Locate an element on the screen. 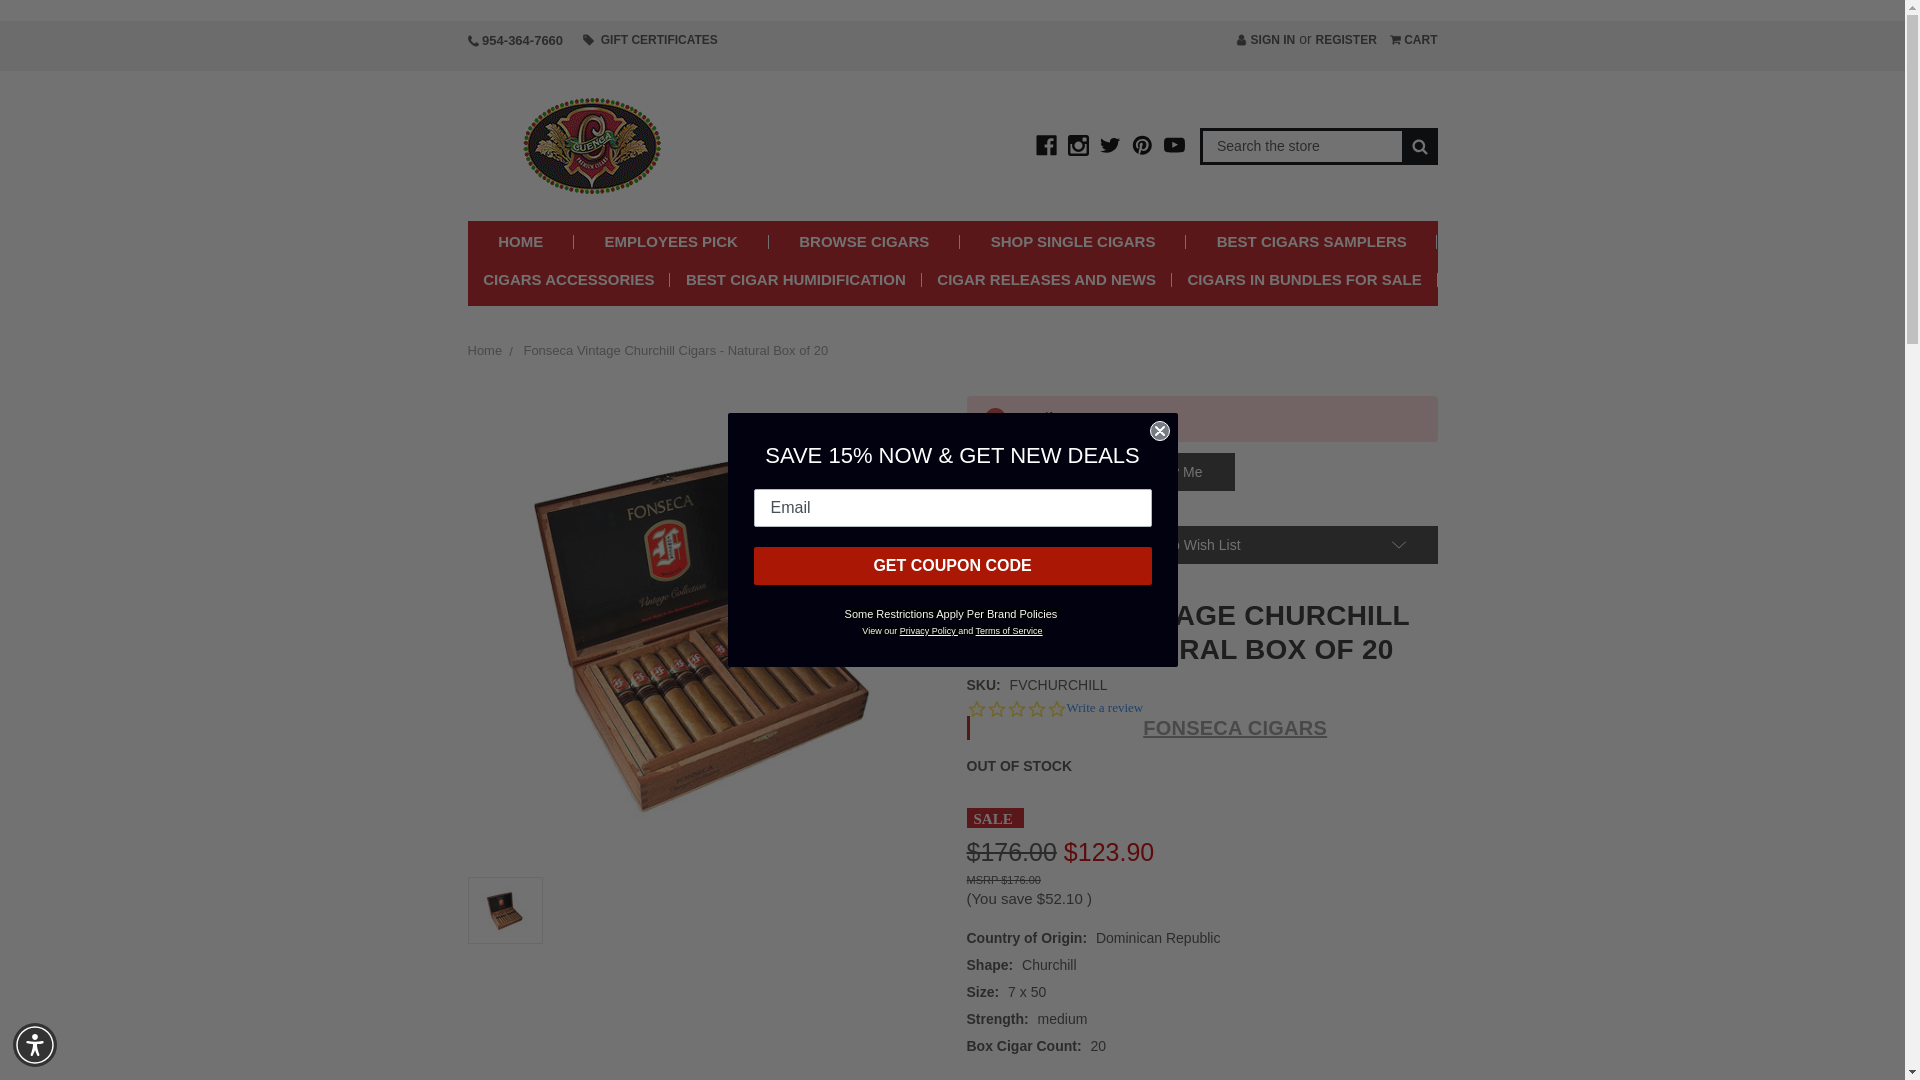 The height and width of the screenshot is (1080, 1920). BEST CIGAR HUMIDIFICATION is located at coordinates (796, 280).